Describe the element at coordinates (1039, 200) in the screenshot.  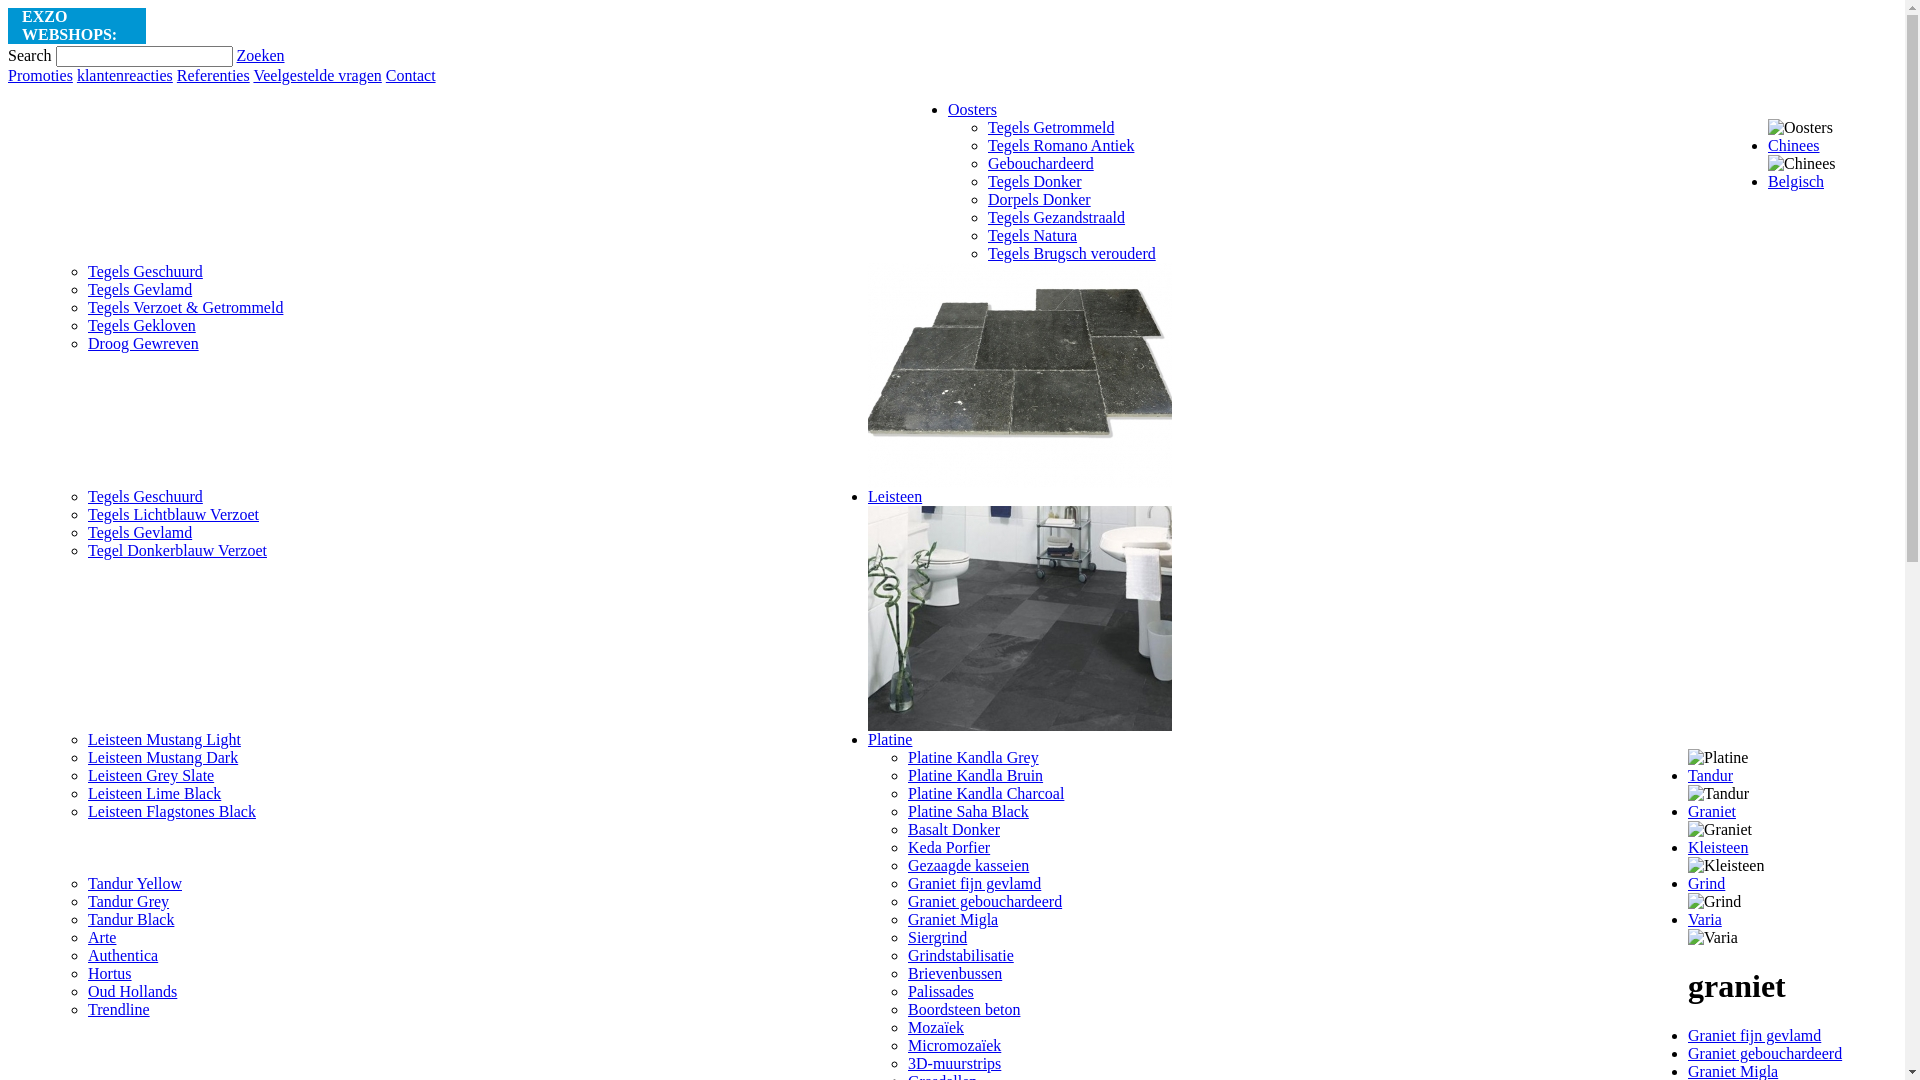
I see `Dorpels Donker` at that location.